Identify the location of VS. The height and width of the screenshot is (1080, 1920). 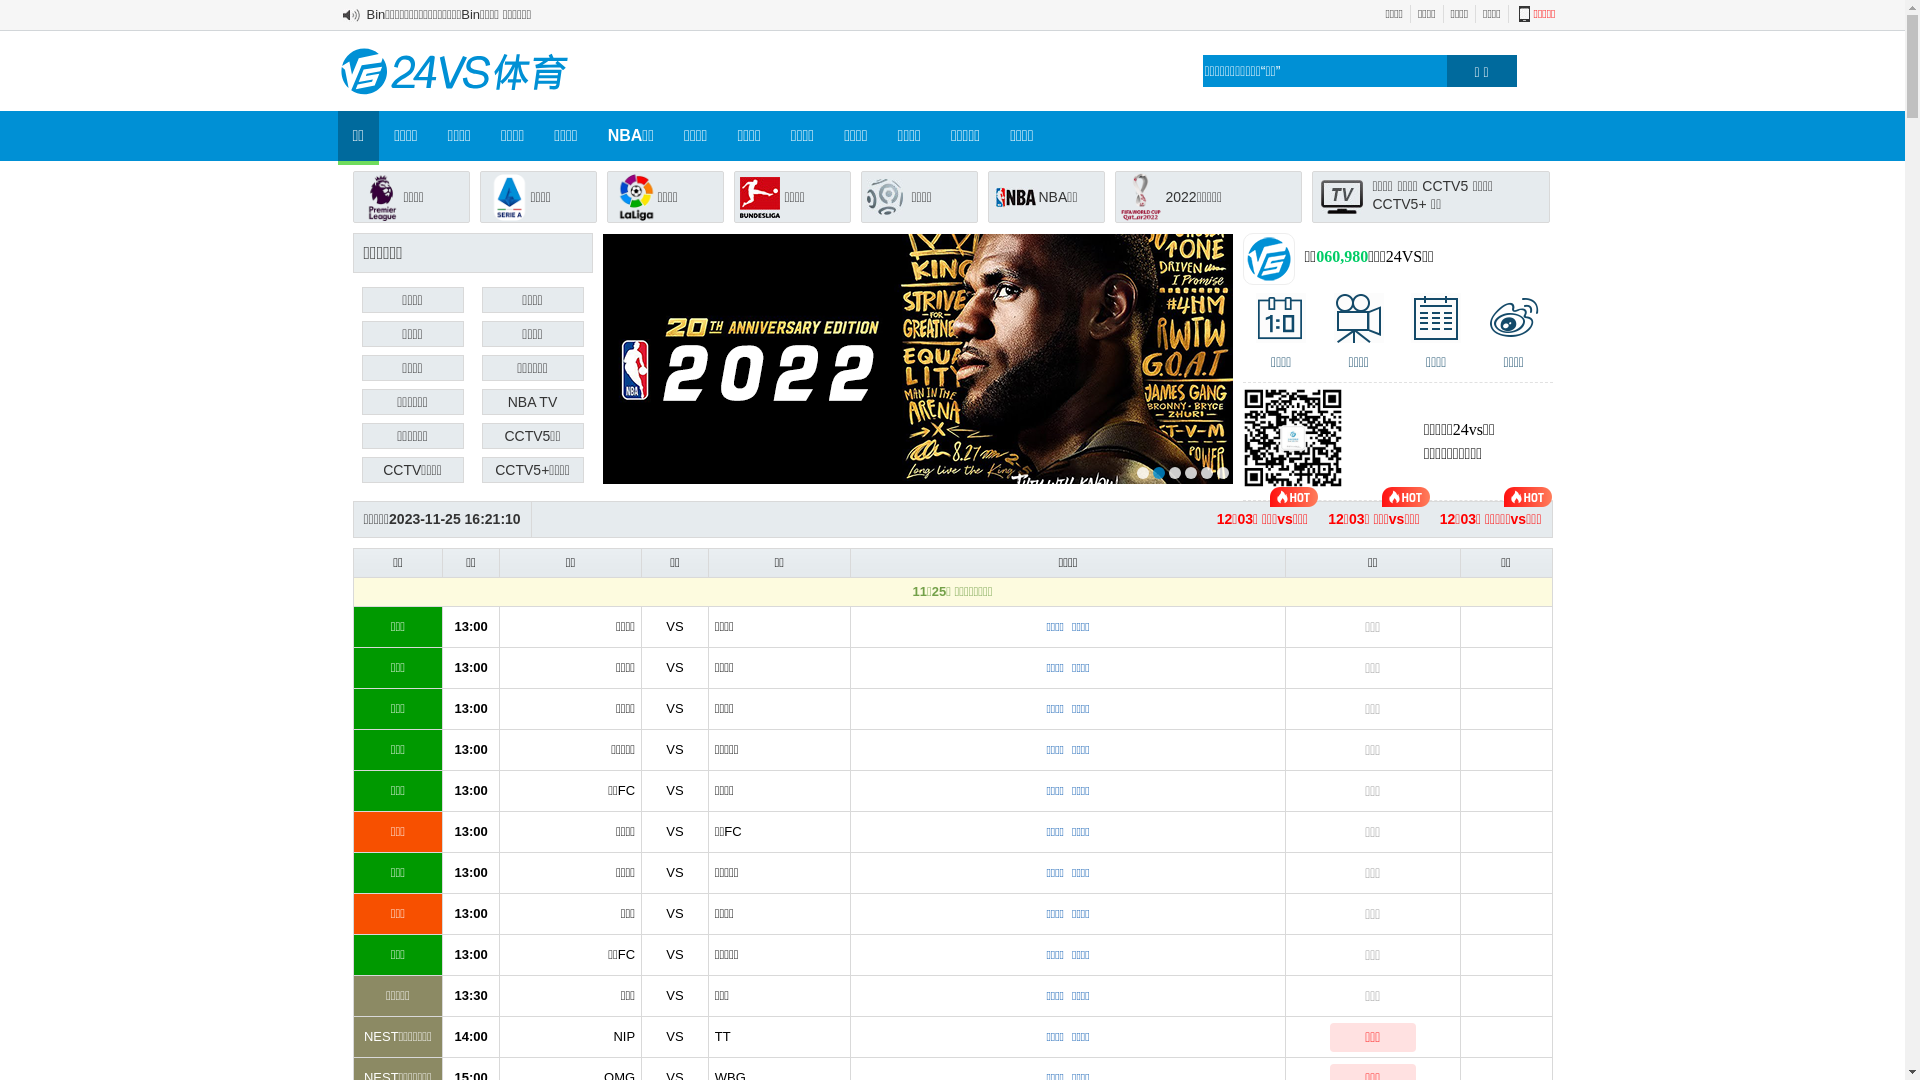
(674, 914).